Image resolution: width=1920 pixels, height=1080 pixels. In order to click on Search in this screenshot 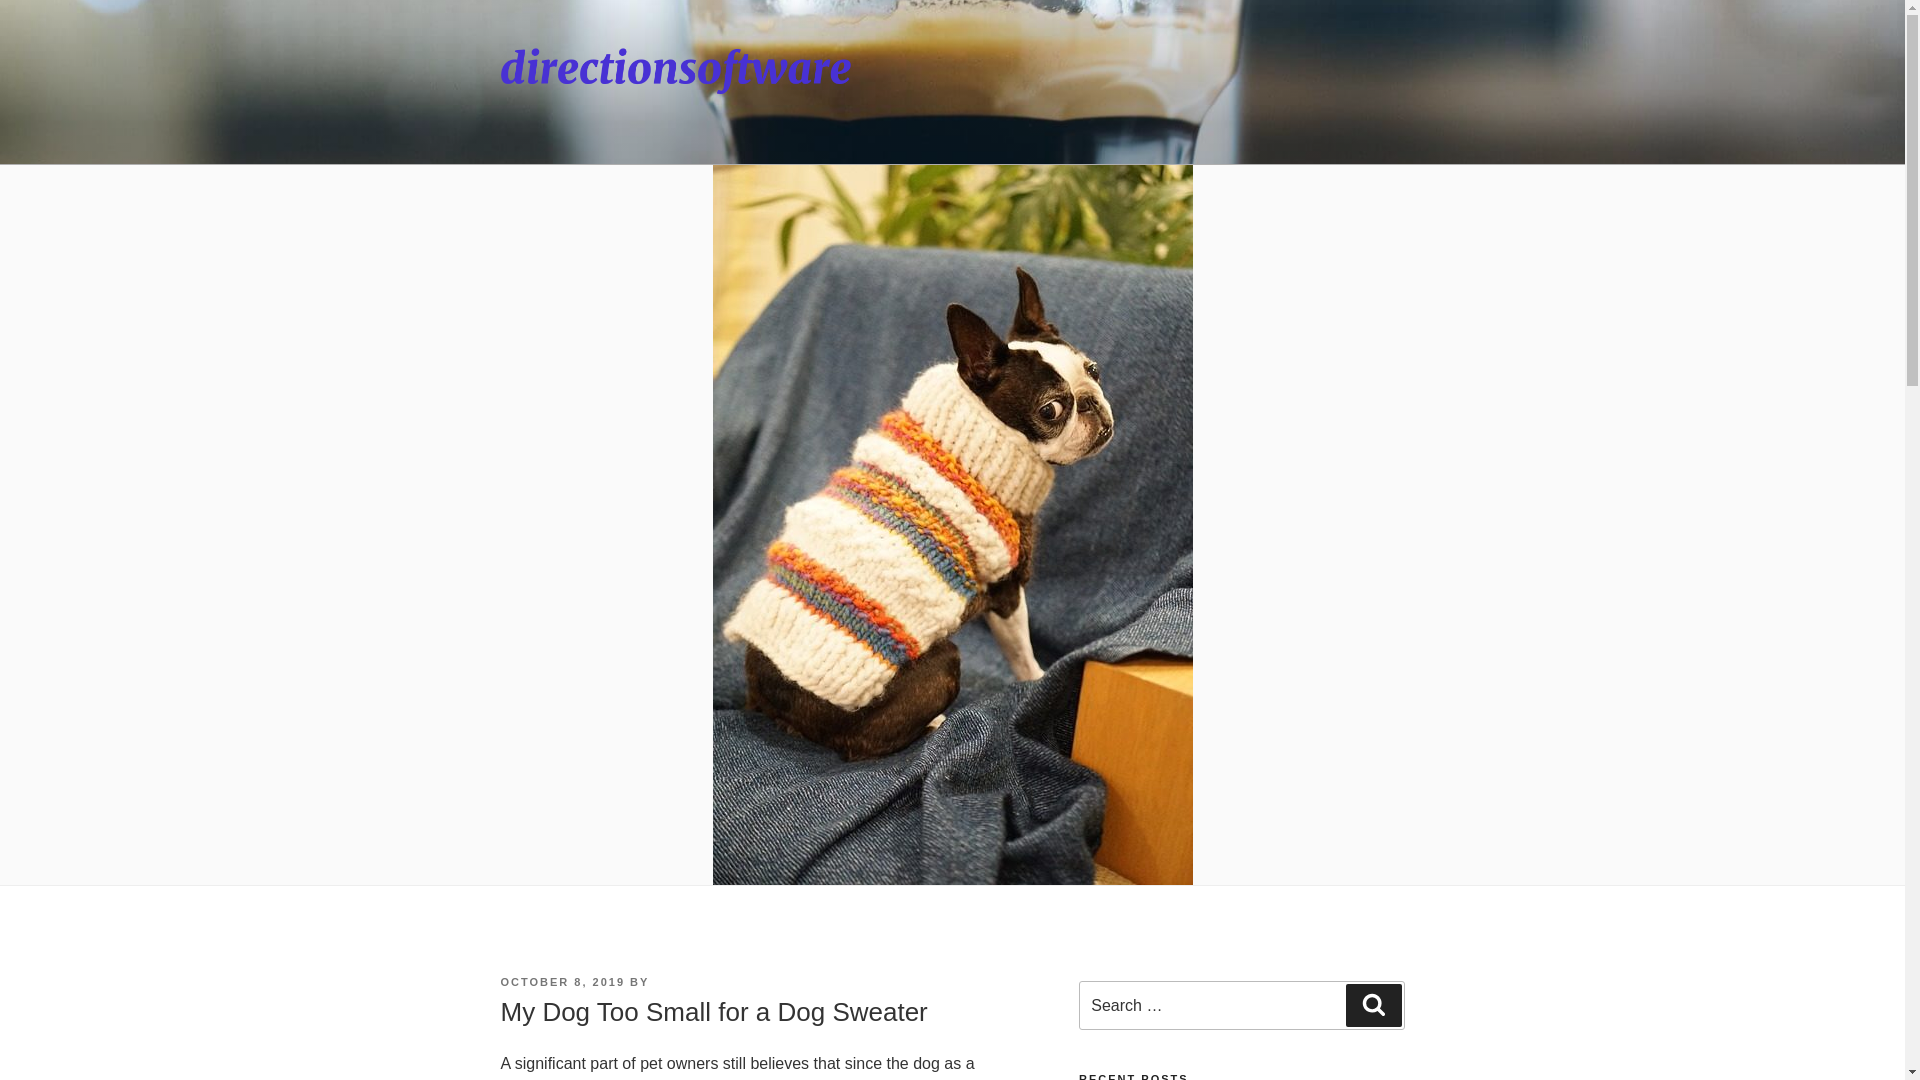, I will do `click(1373, 1004)`.